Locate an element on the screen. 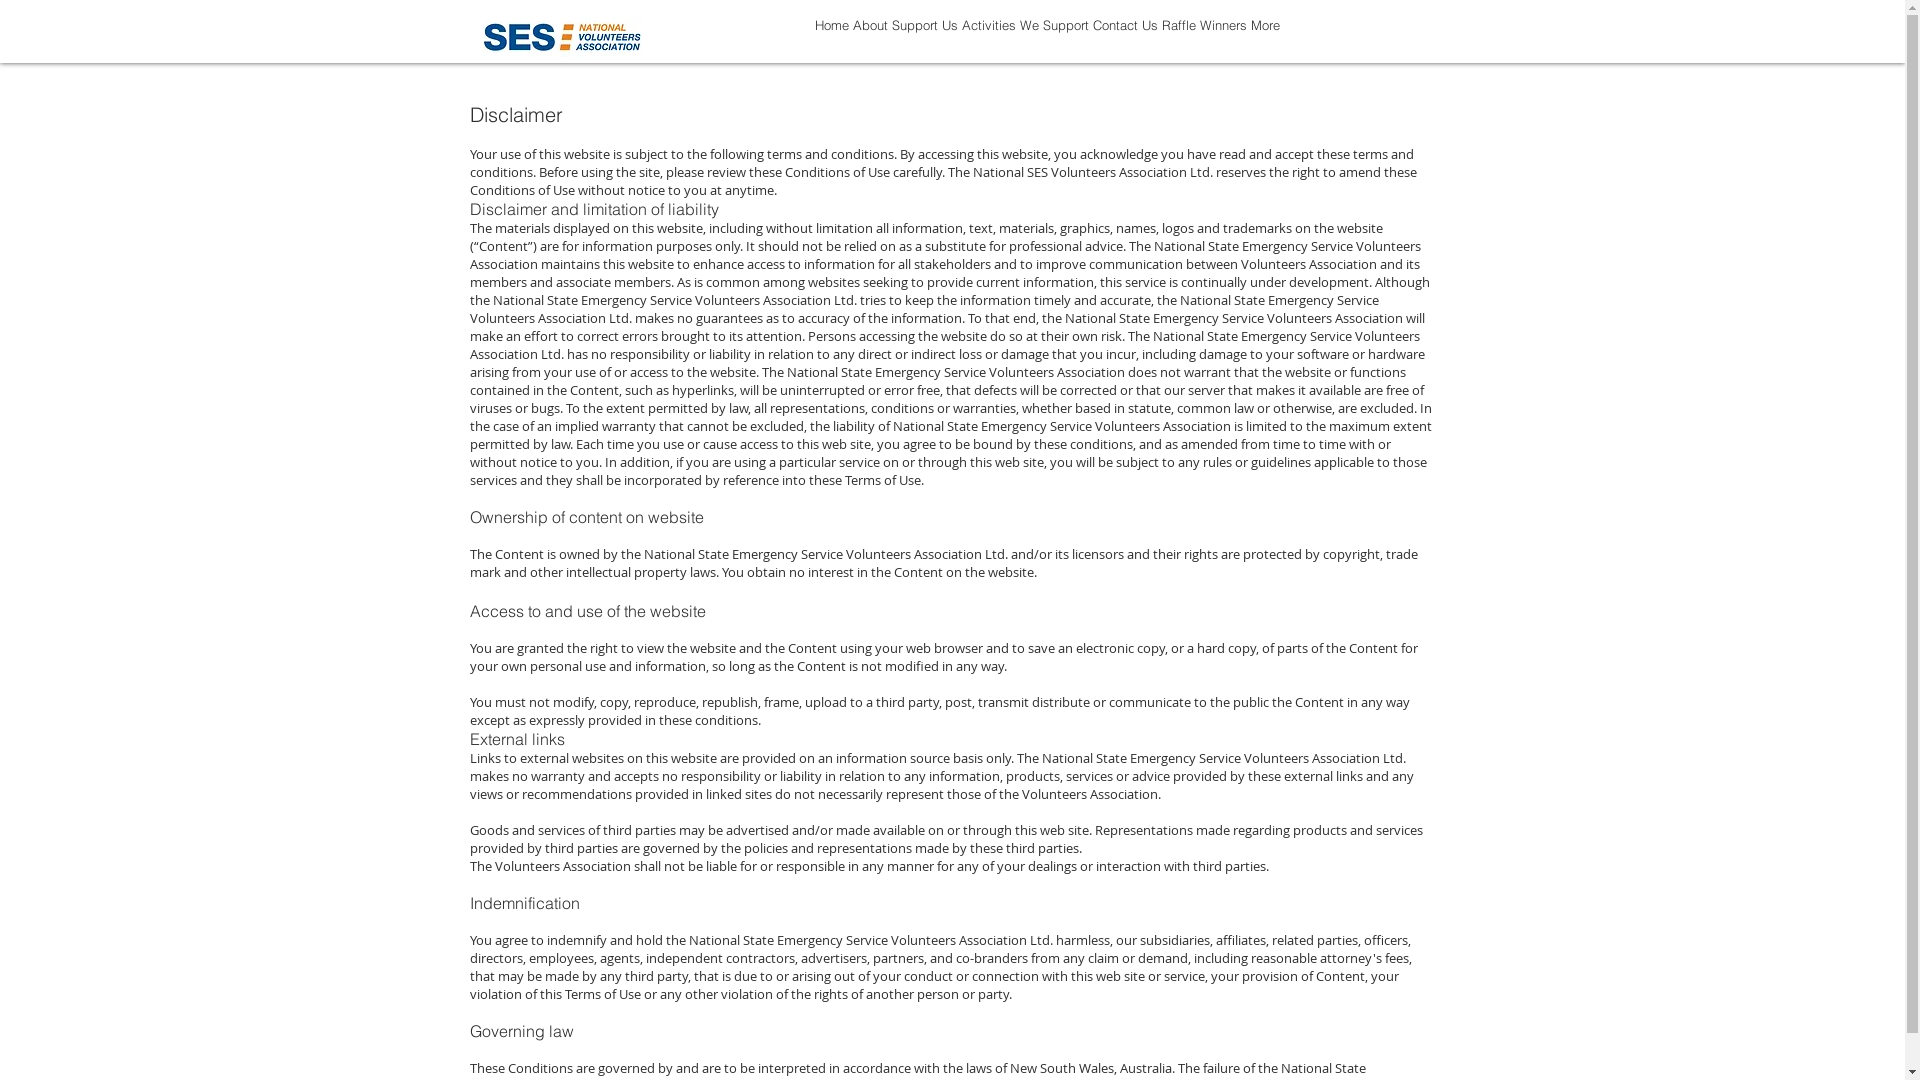 The image size is (1920, 1080). We Support is located at coordinates (1054, 38).